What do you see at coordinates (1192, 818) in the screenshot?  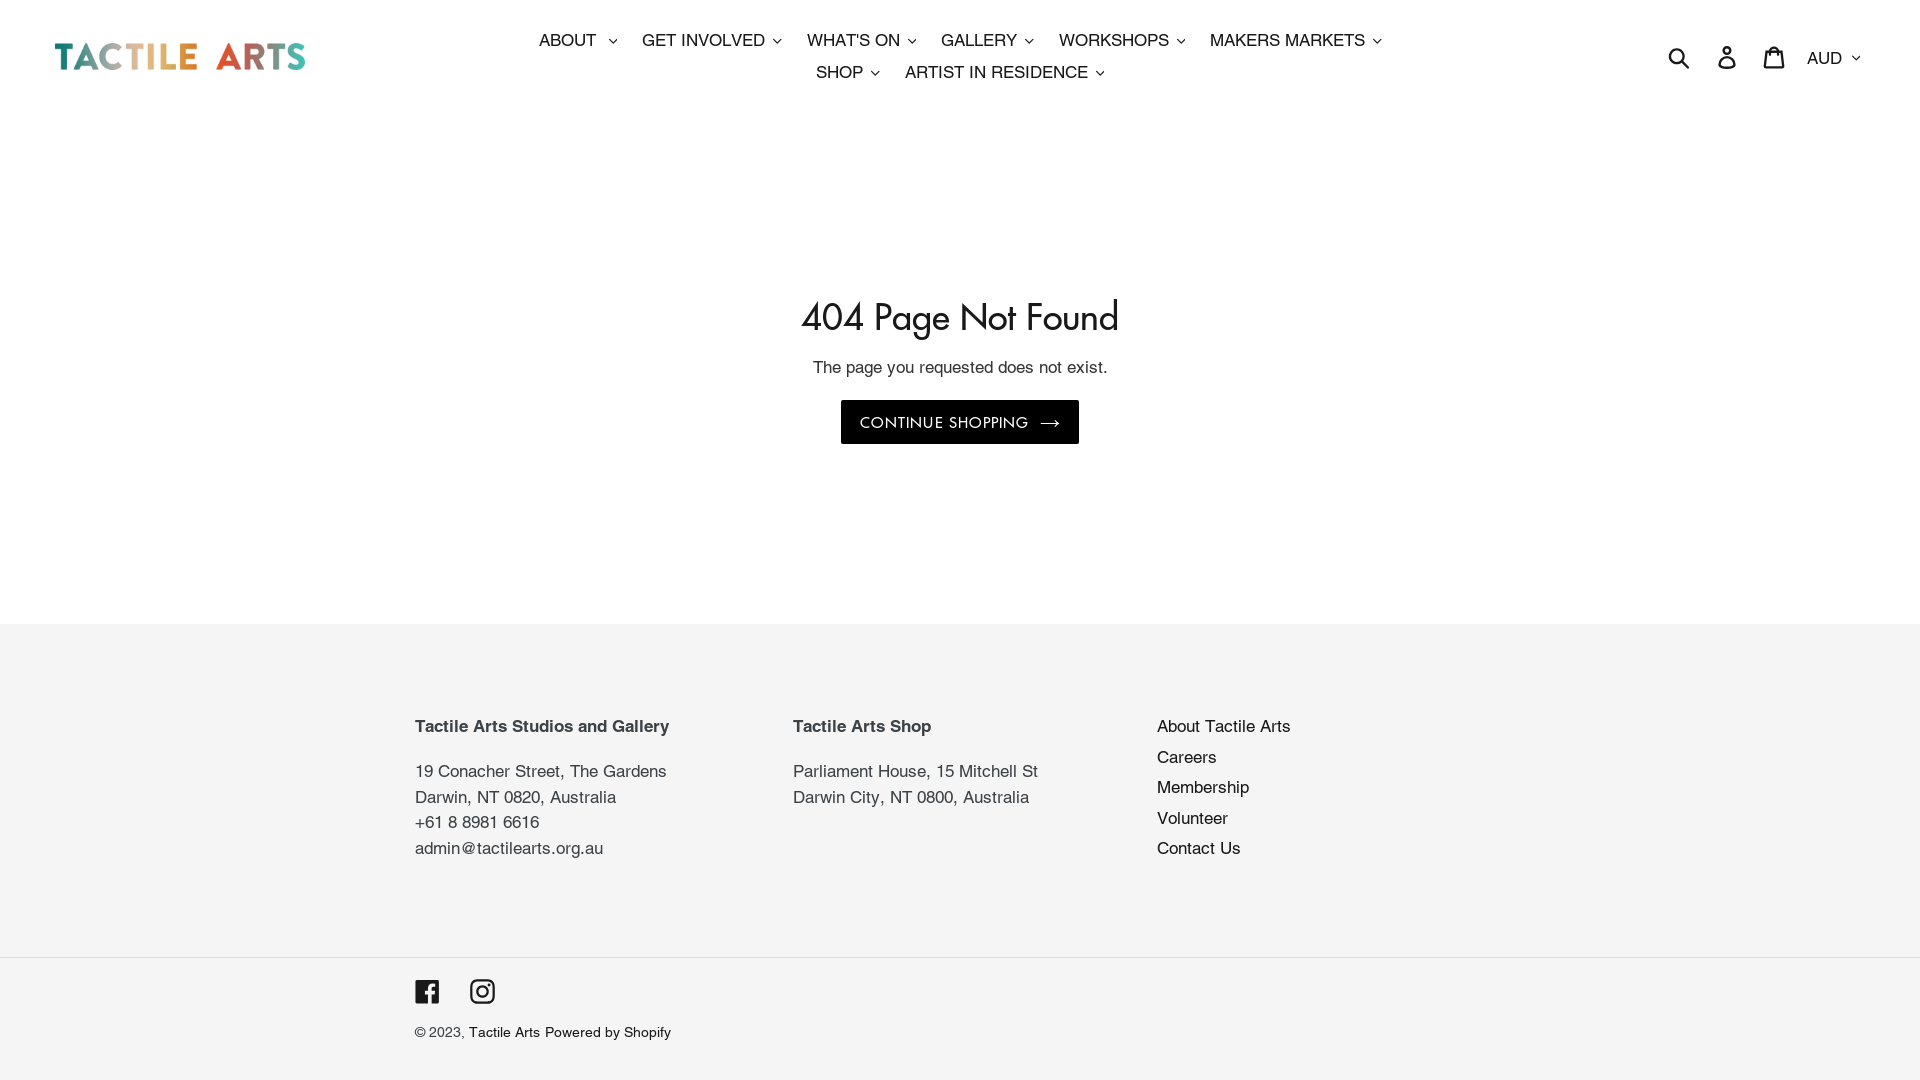 I see `Volunteer` at bounding box center [1192, 818].